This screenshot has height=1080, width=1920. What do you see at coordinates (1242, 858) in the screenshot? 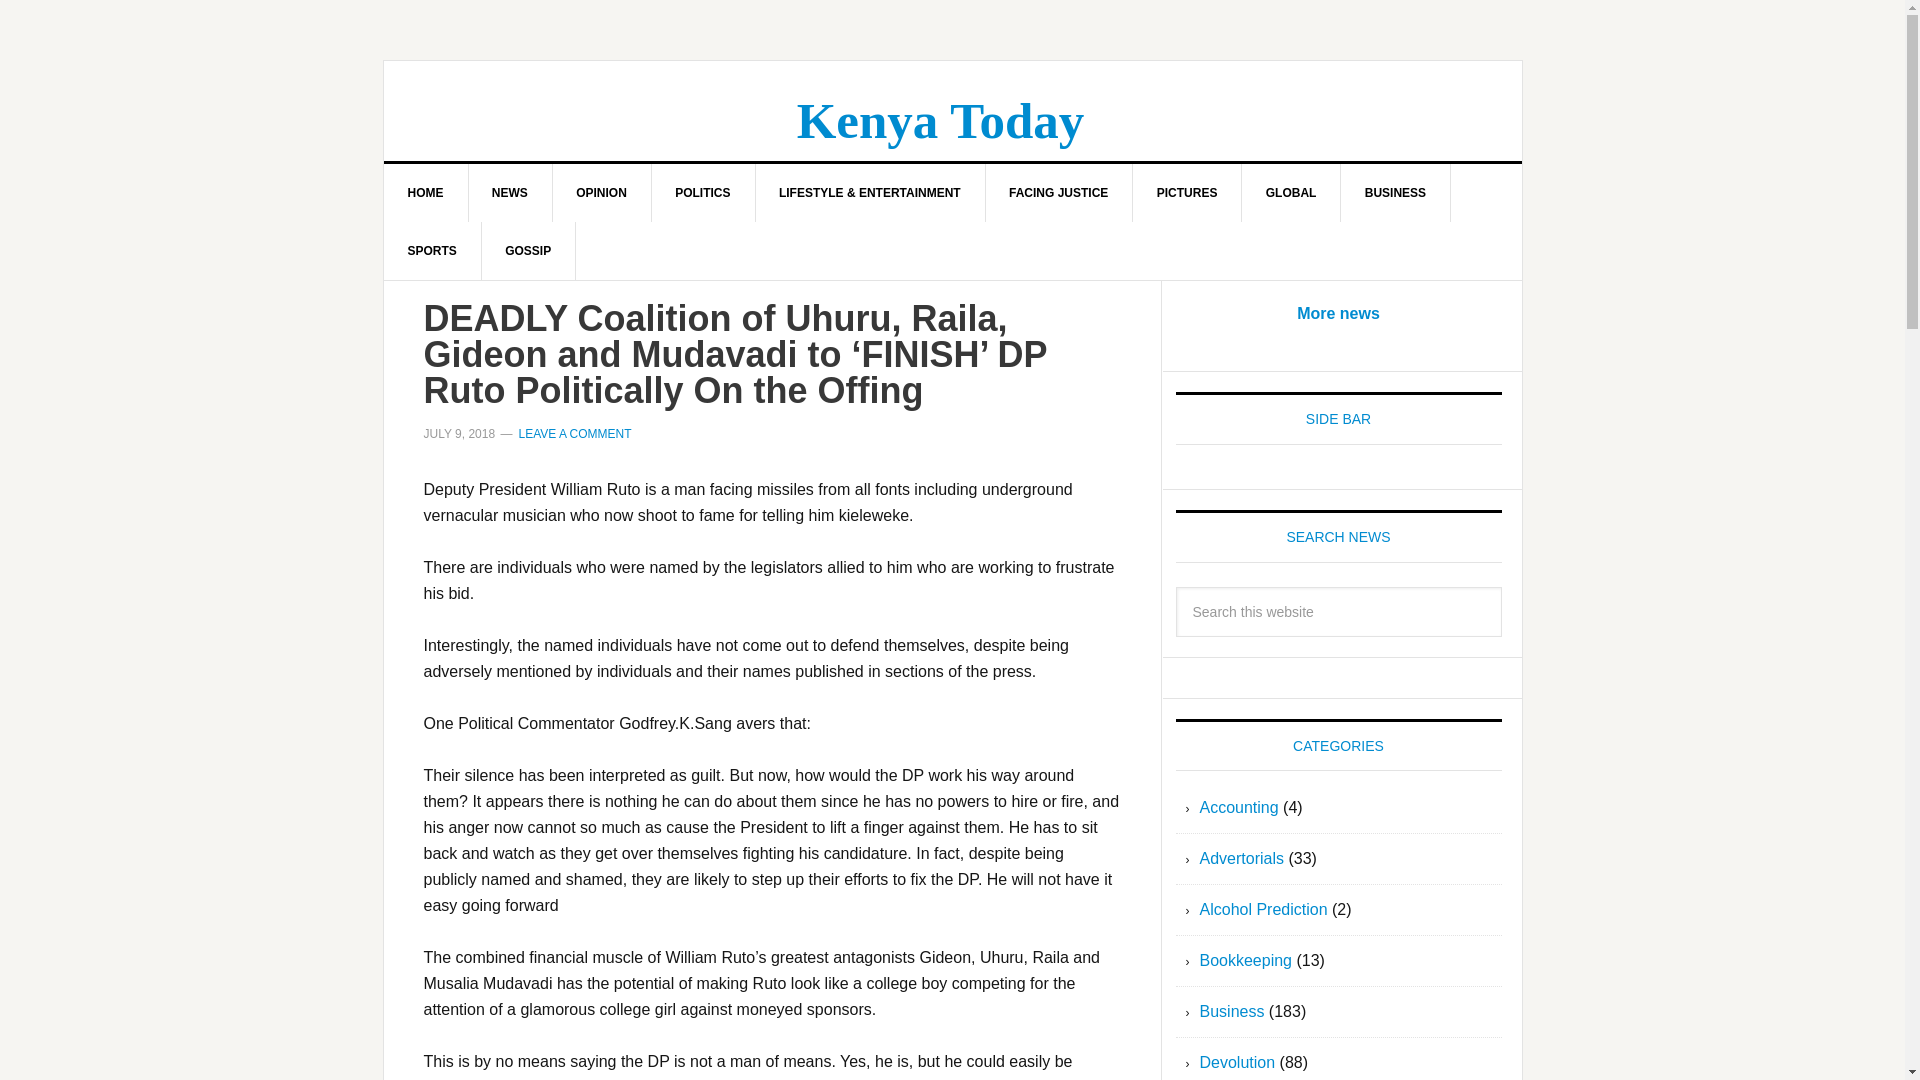
I see `Advertorials` at bounding box center [1242, 858].